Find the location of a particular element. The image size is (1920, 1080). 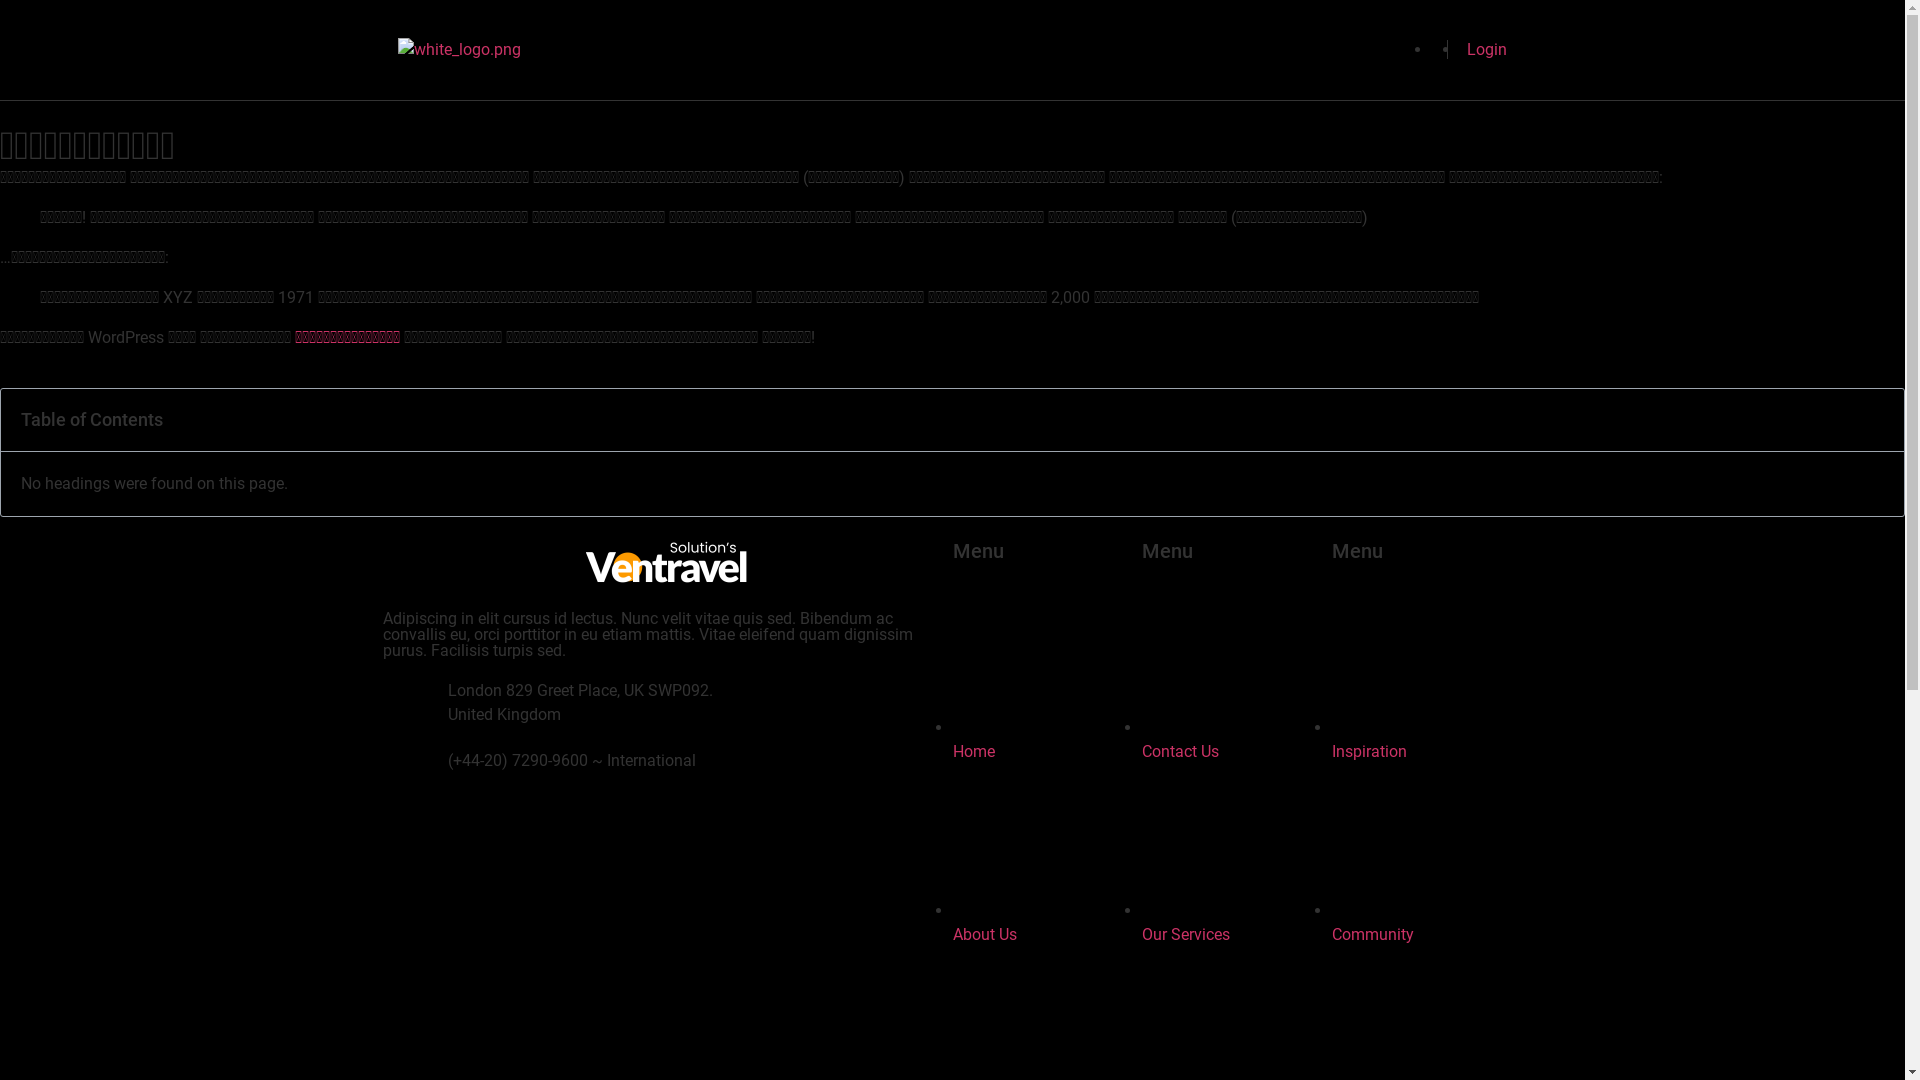

Inspiration is located at coordinates (1427, 740).